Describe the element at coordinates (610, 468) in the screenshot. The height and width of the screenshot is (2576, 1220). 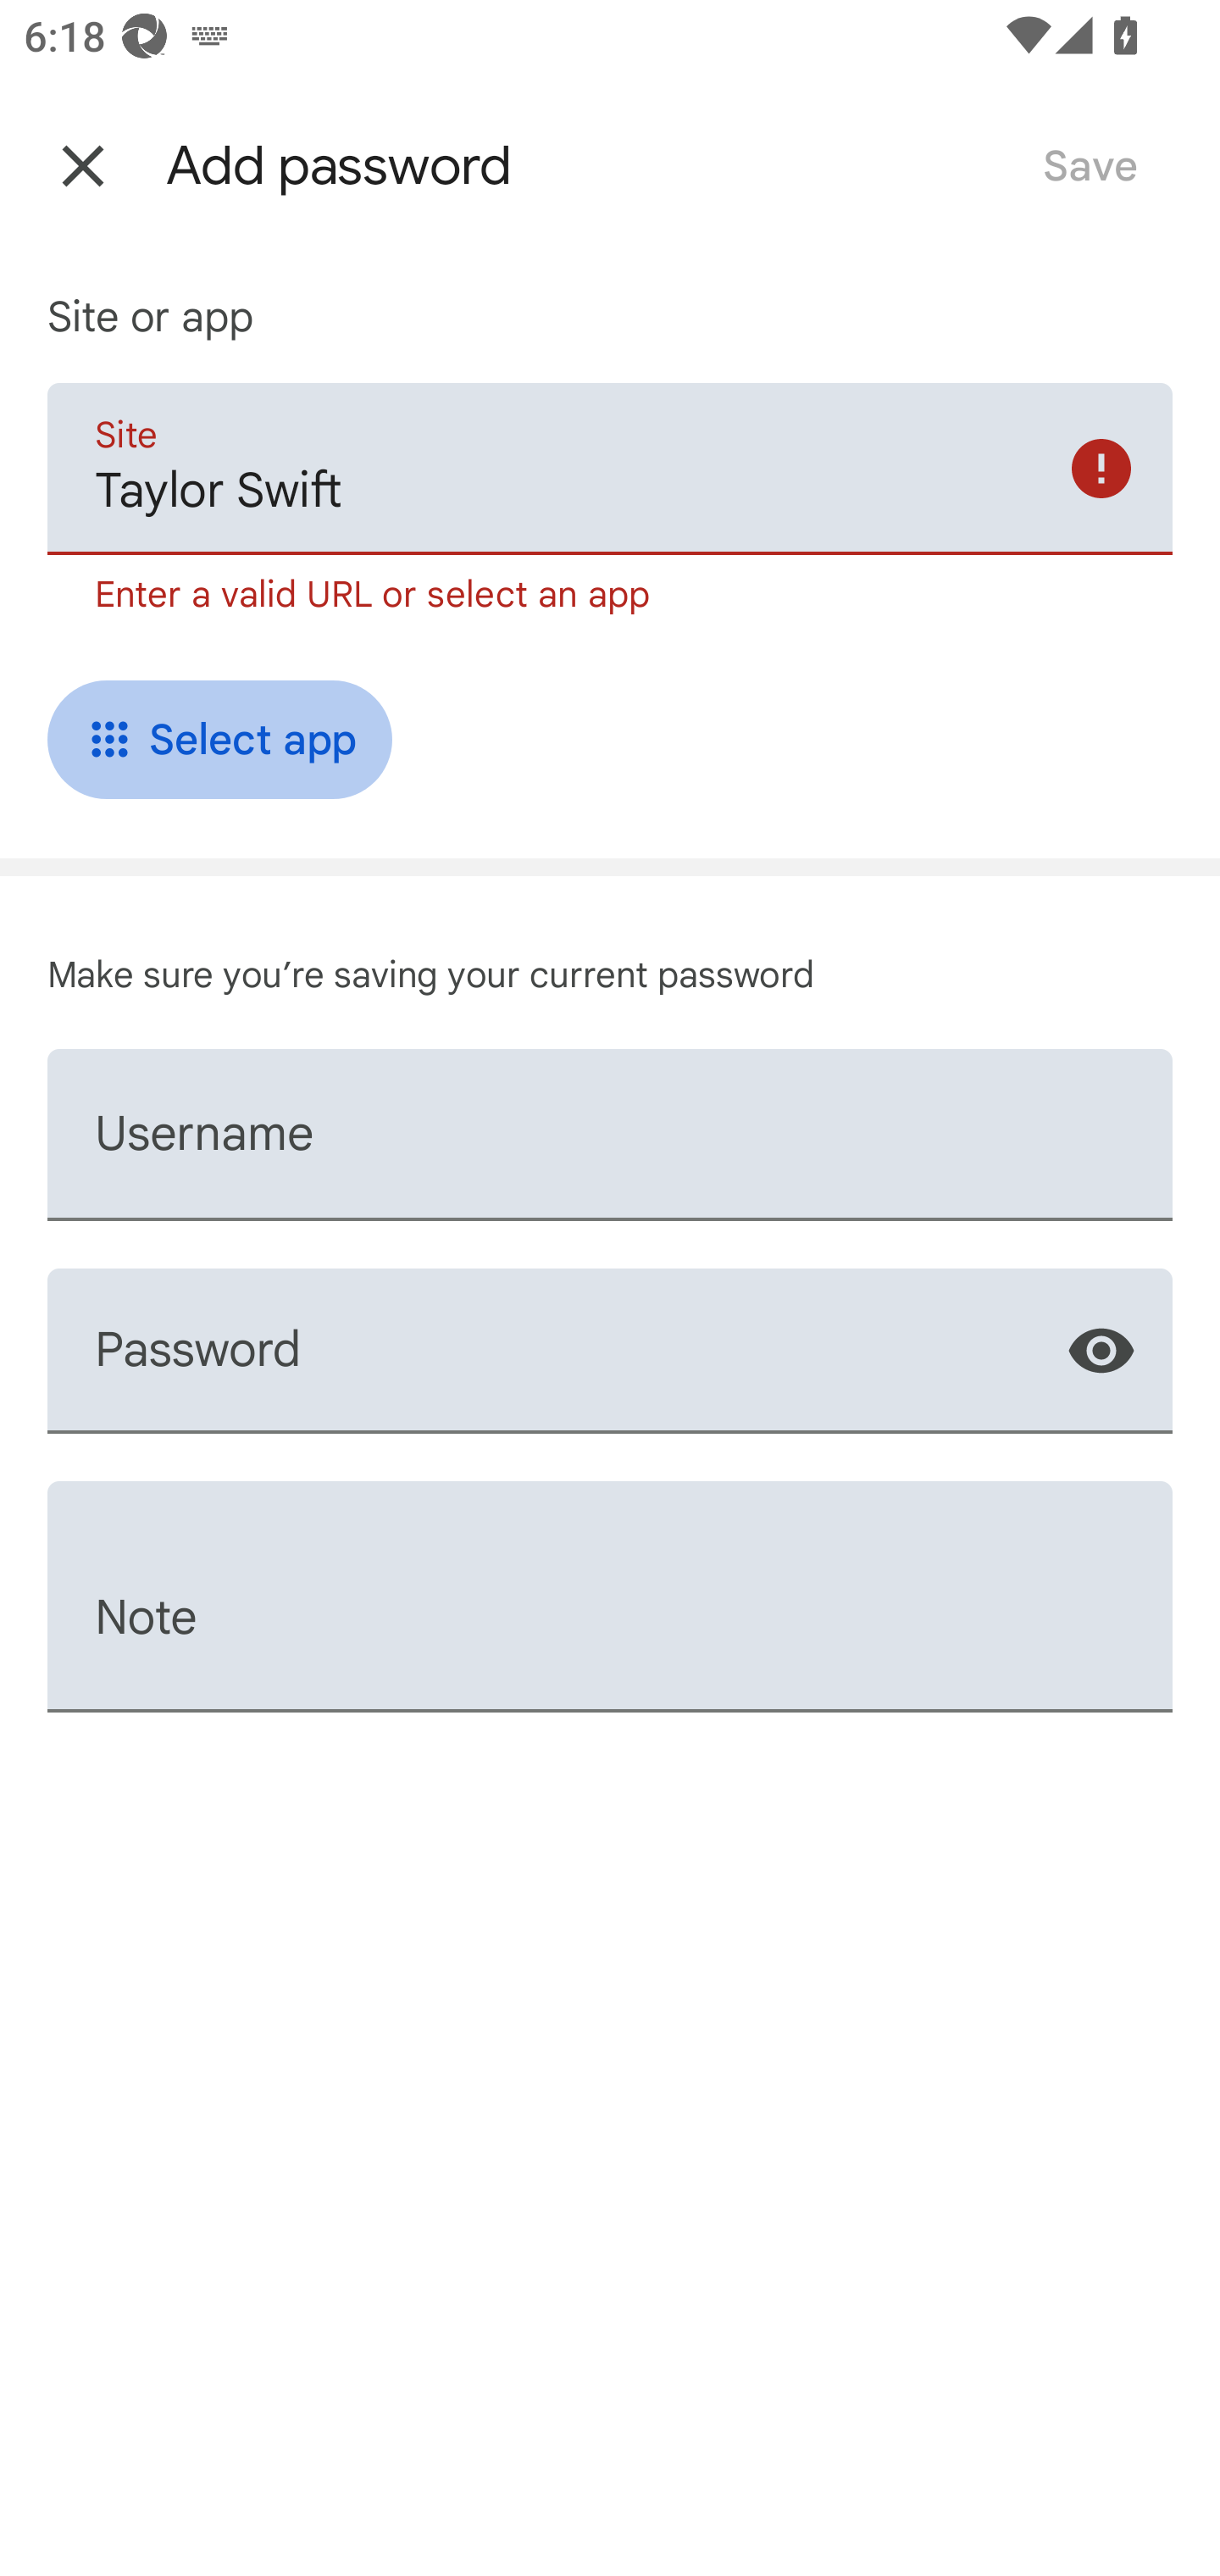
I see `Taylor Swift` at that location.